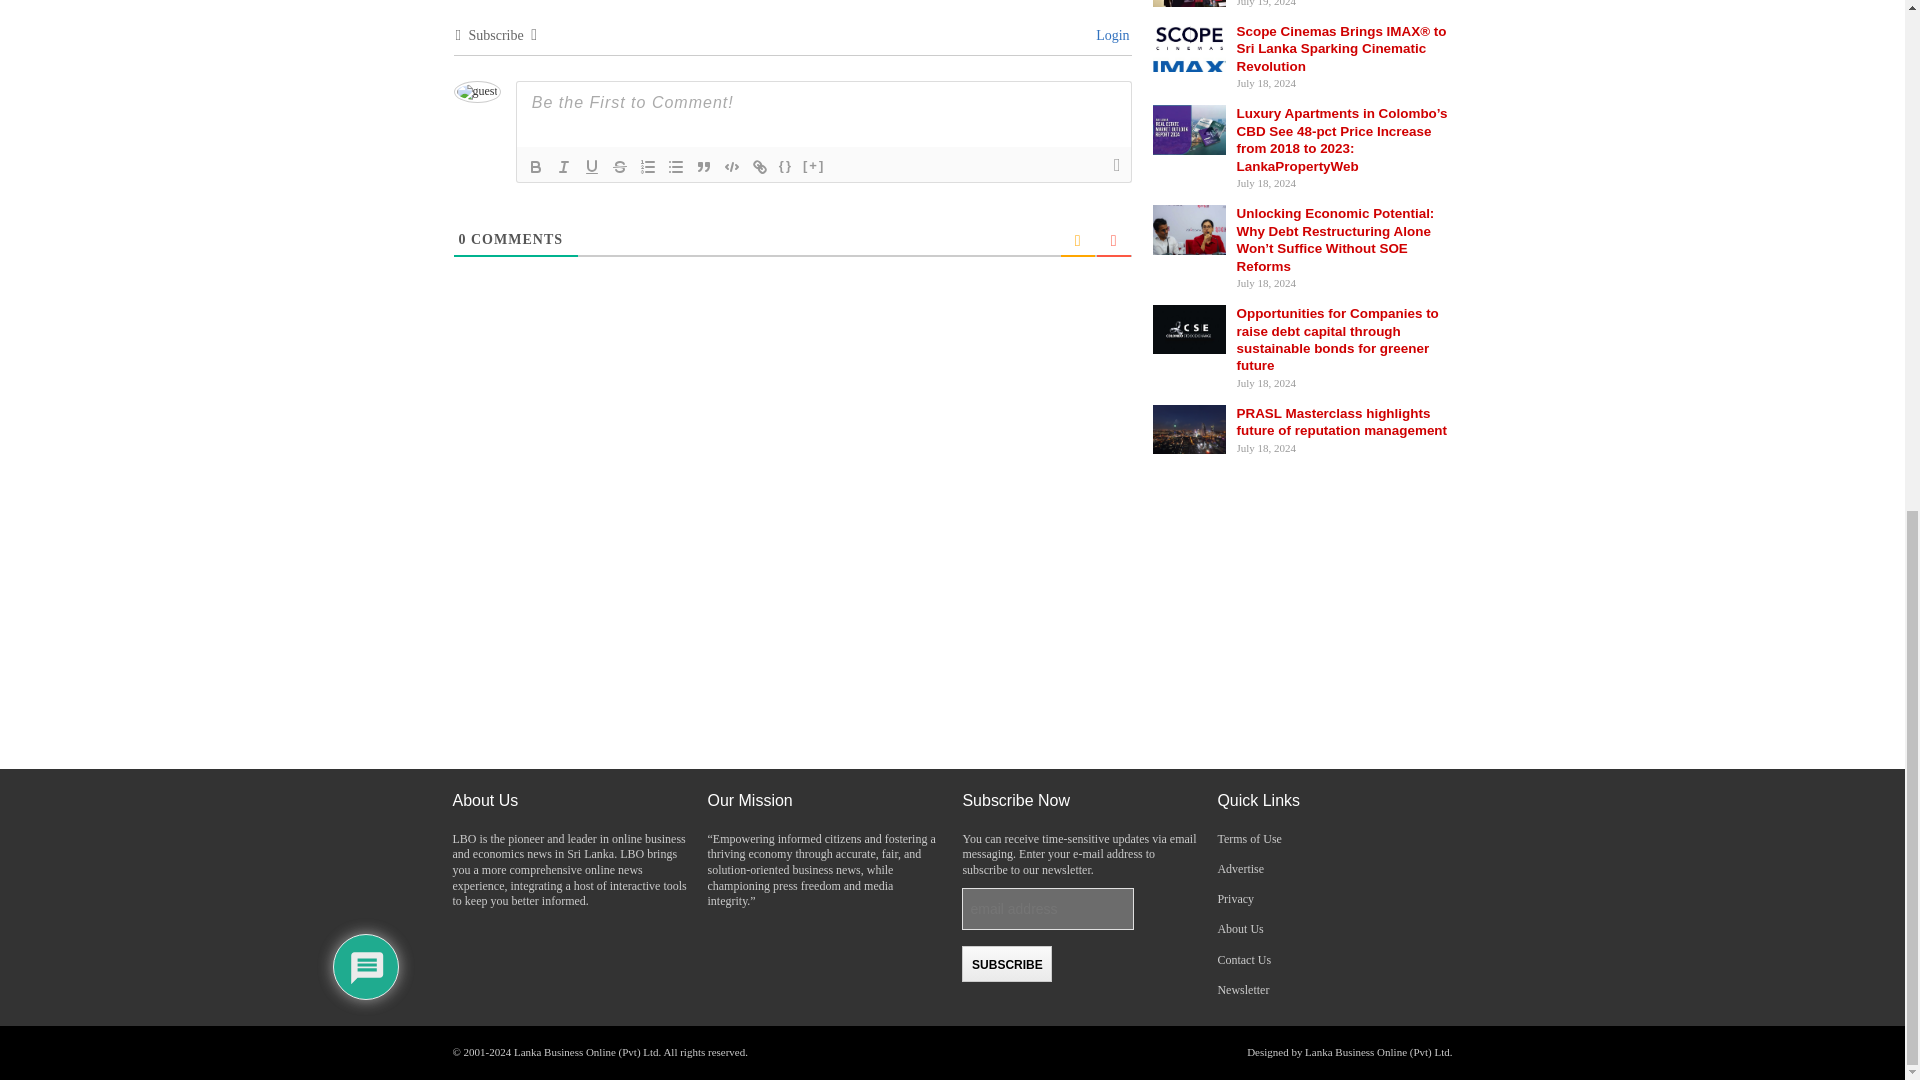  What do you see at coordinates (536, 167) in the screenshot?
I see `Bold` at bounding box center [536, 167].